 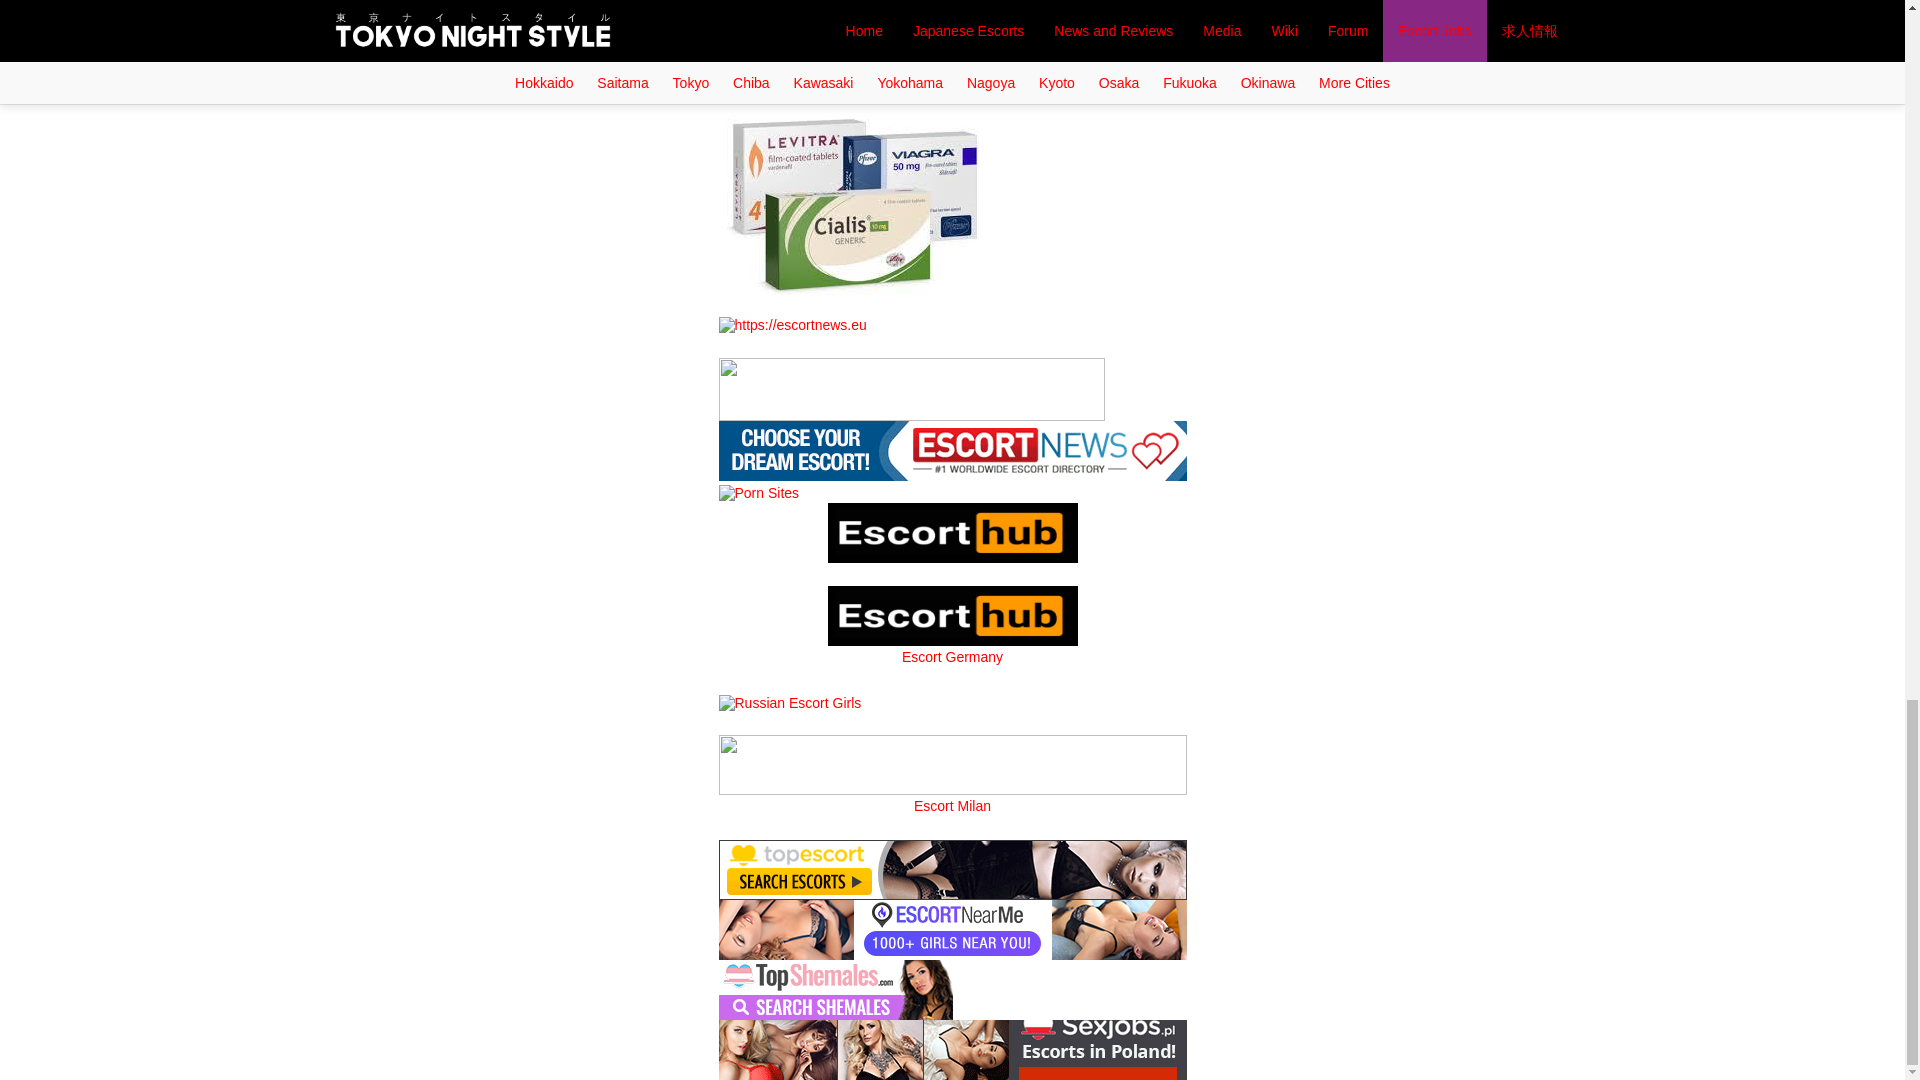 What do you see at coordinates (952, 929) in the screenshot?
I see `Escort Near Me` at bounding box center [952, 929].